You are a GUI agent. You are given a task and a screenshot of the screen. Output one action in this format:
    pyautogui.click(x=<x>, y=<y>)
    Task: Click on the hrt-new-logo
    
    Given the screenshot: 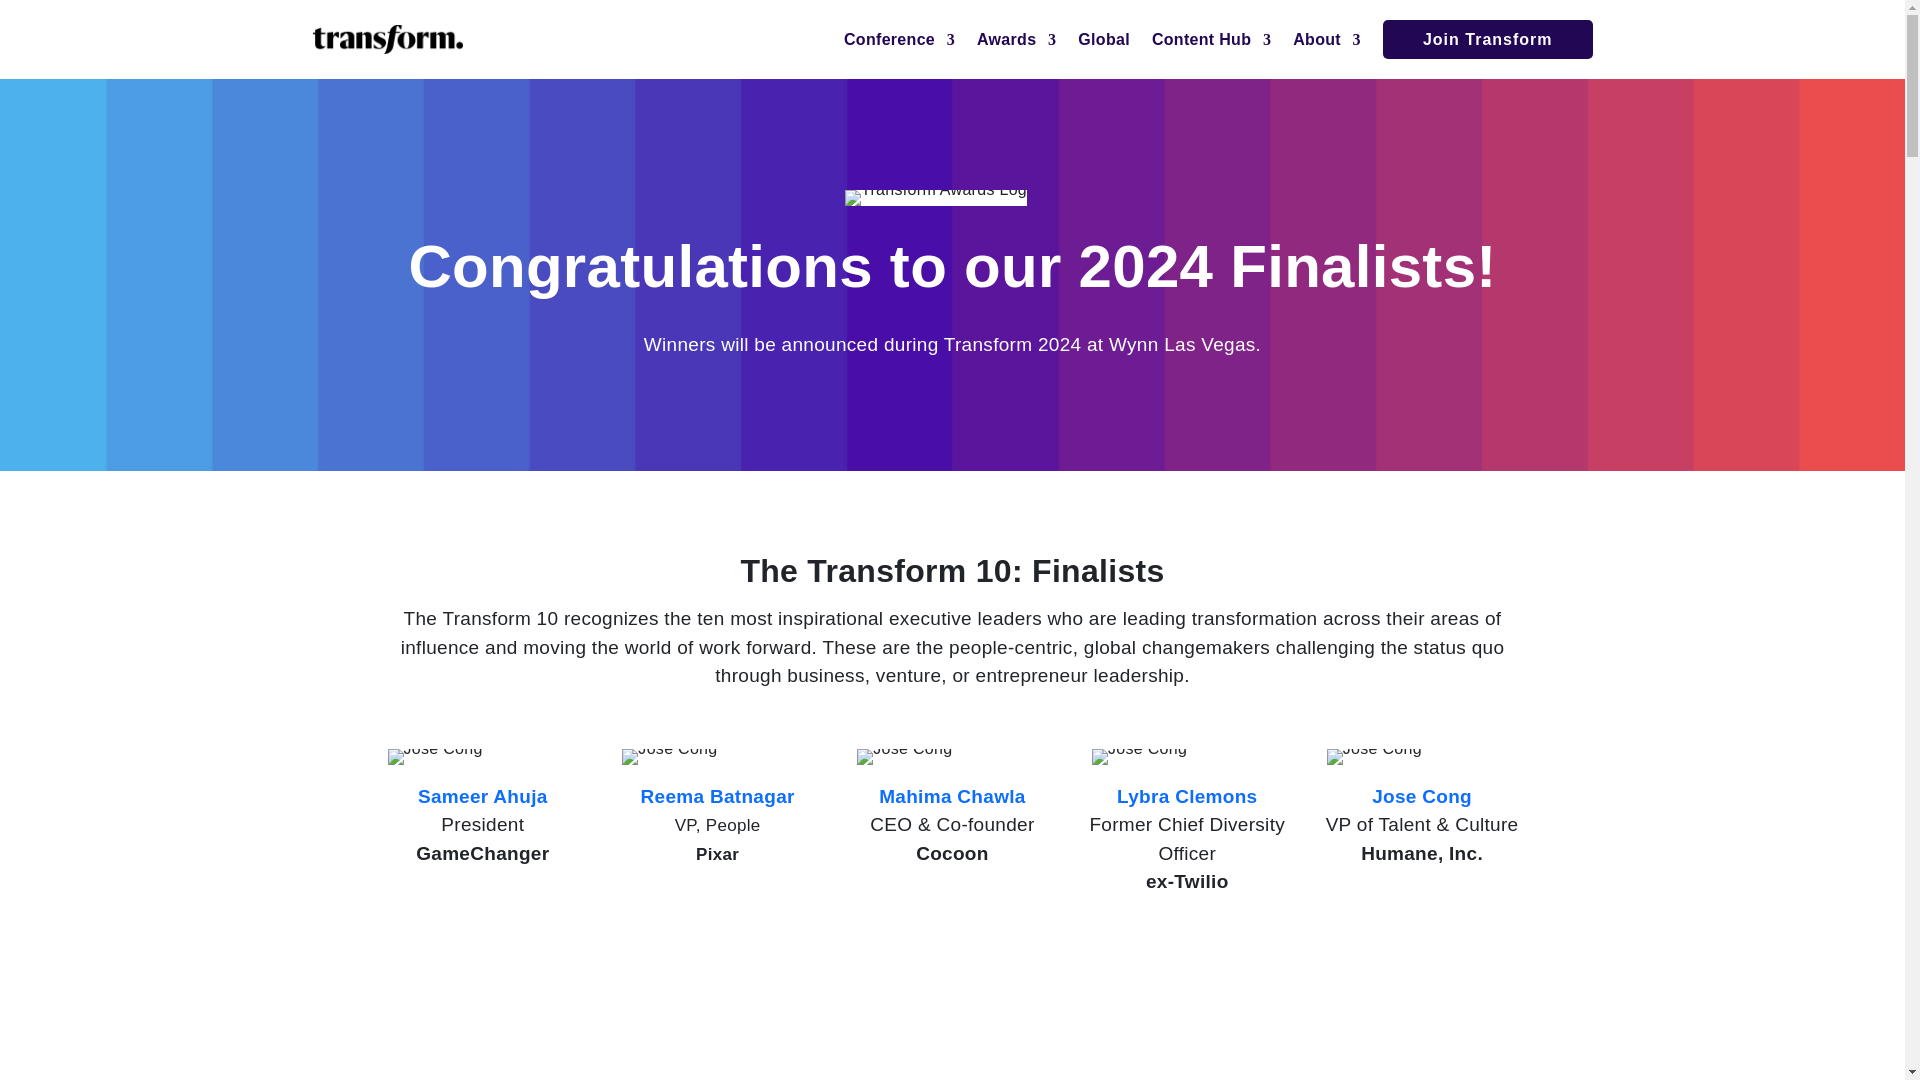 What is the action you would take?
    pyautogui.click(x=386, y=39)
    